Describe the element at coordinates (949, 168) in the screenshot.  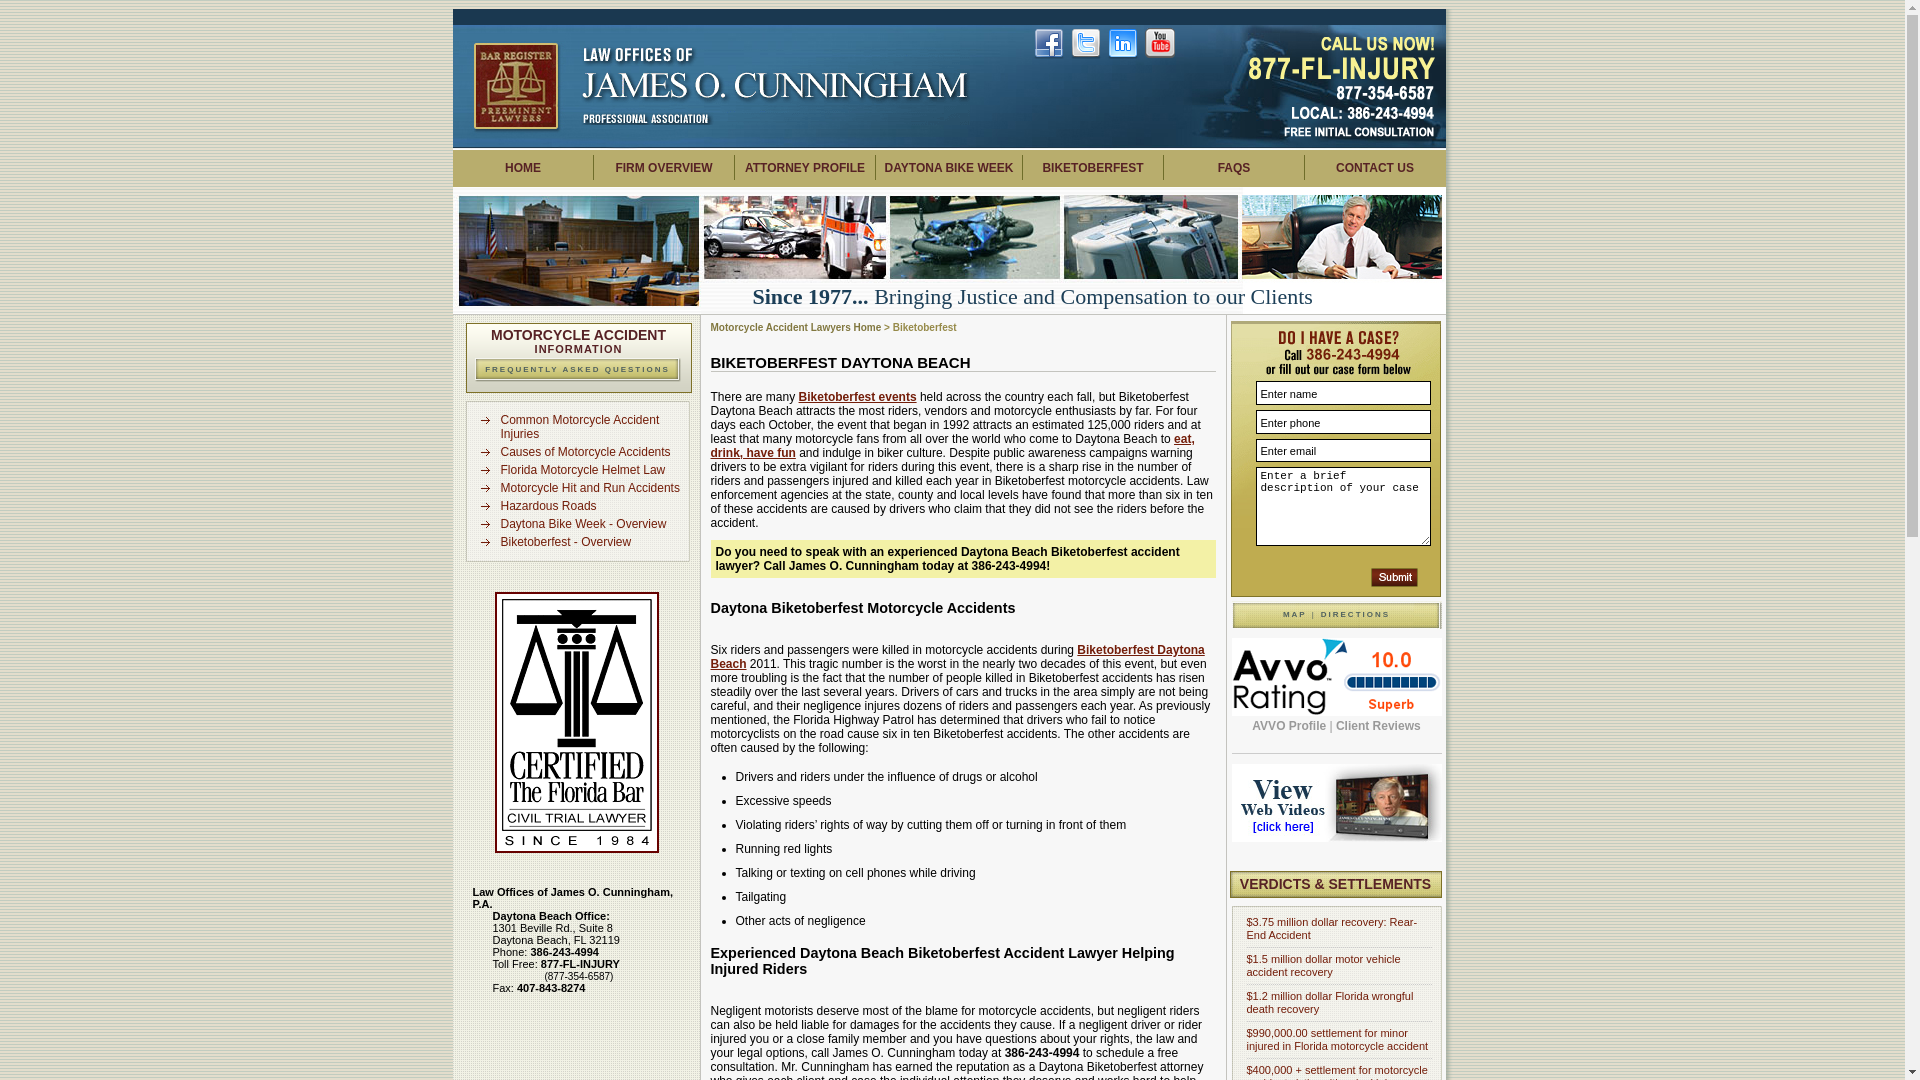
I see `DAYTONA BIKE WEEK` at that location.